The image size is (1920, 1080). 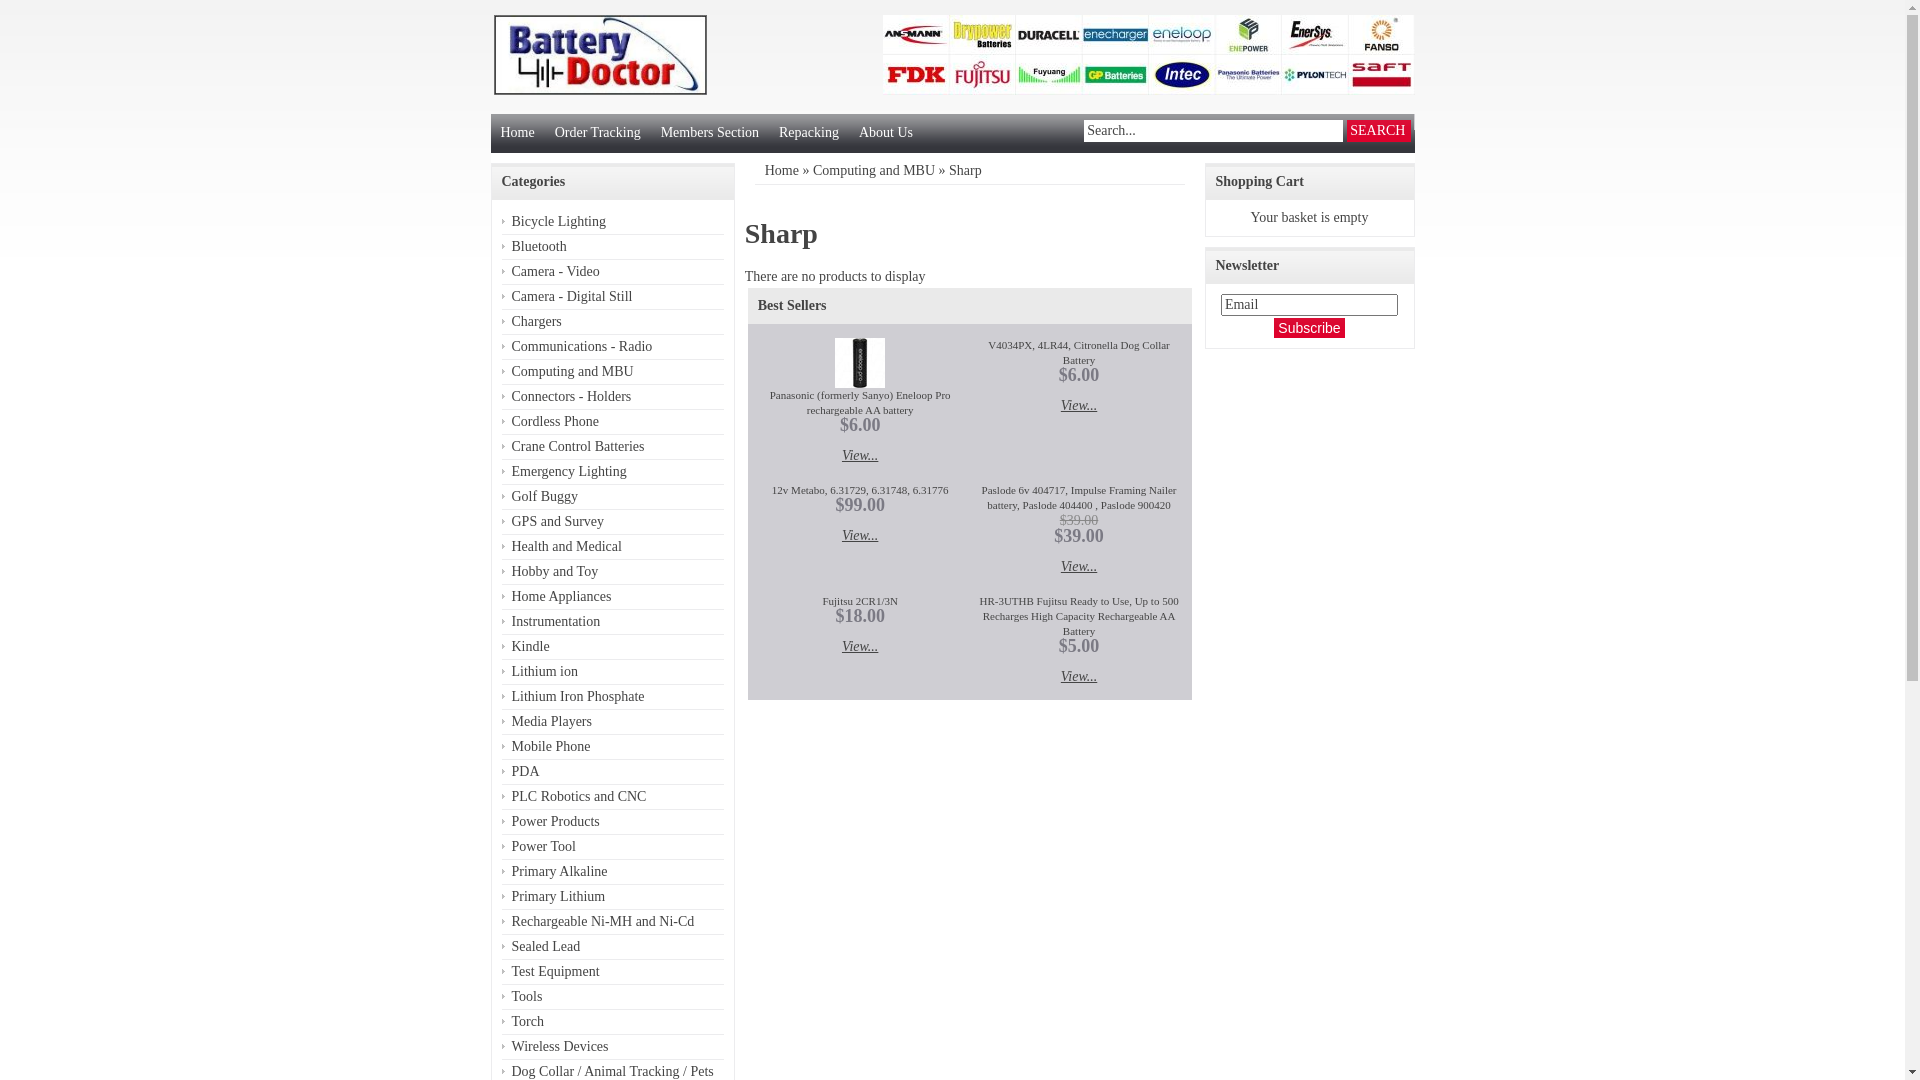 What do you see at coordinates (874, 170) in the screenshot?
I see `Computing and MBU` at bounding box center [874, 170].